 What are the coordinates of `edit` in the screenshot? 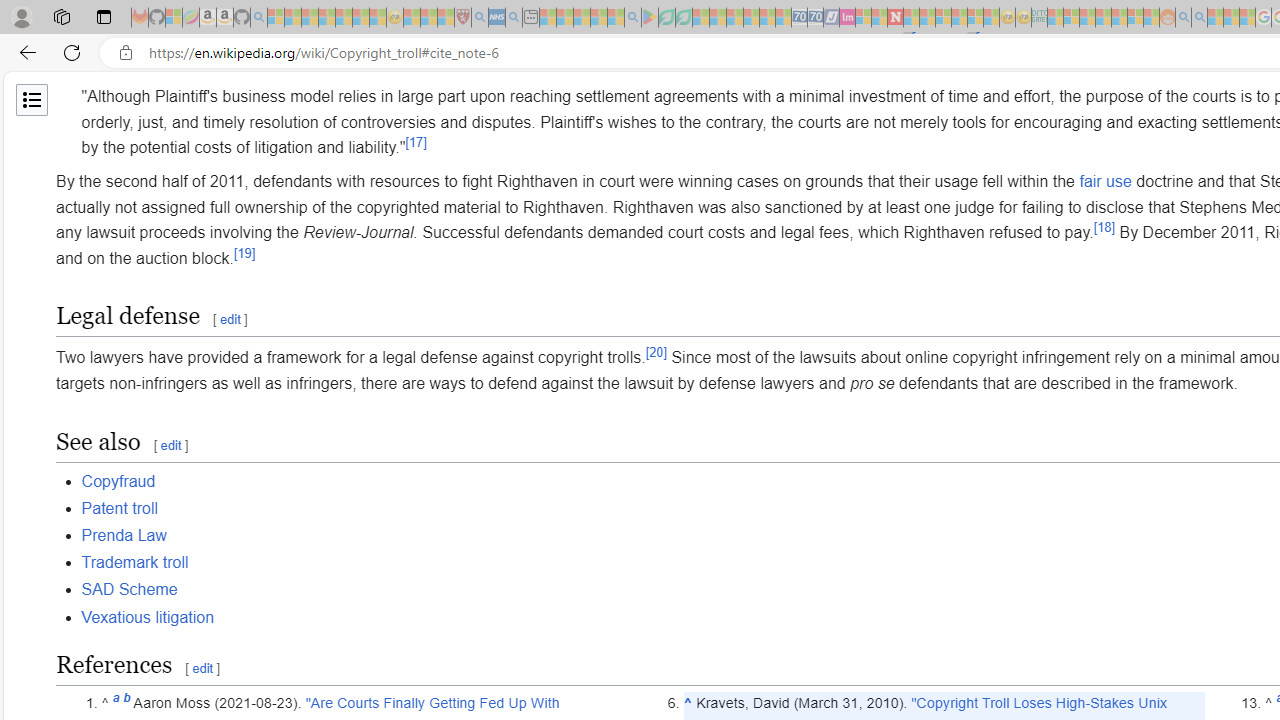 It's located at (202, 668).